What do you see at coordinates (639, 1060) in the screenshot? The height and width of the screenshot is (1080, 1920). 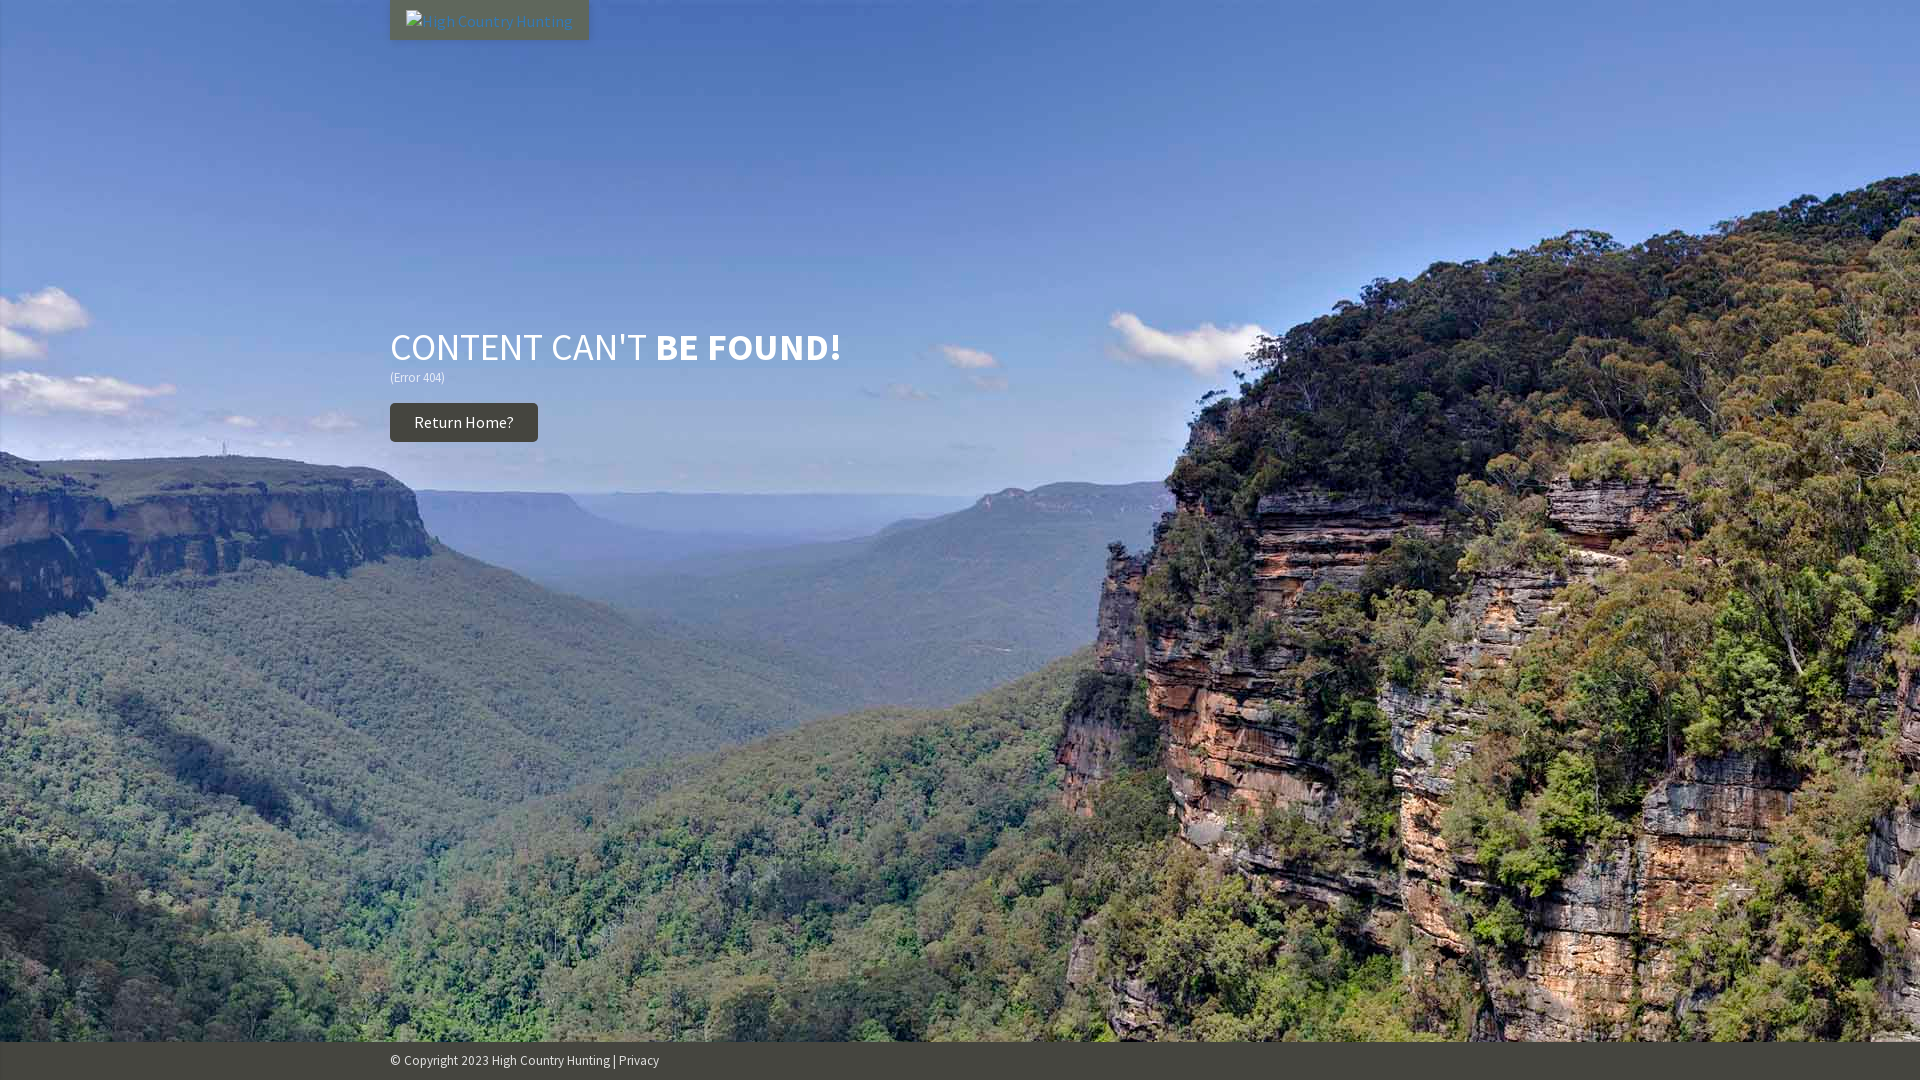 I see `Privacy` at bounding box center [639, 1060].